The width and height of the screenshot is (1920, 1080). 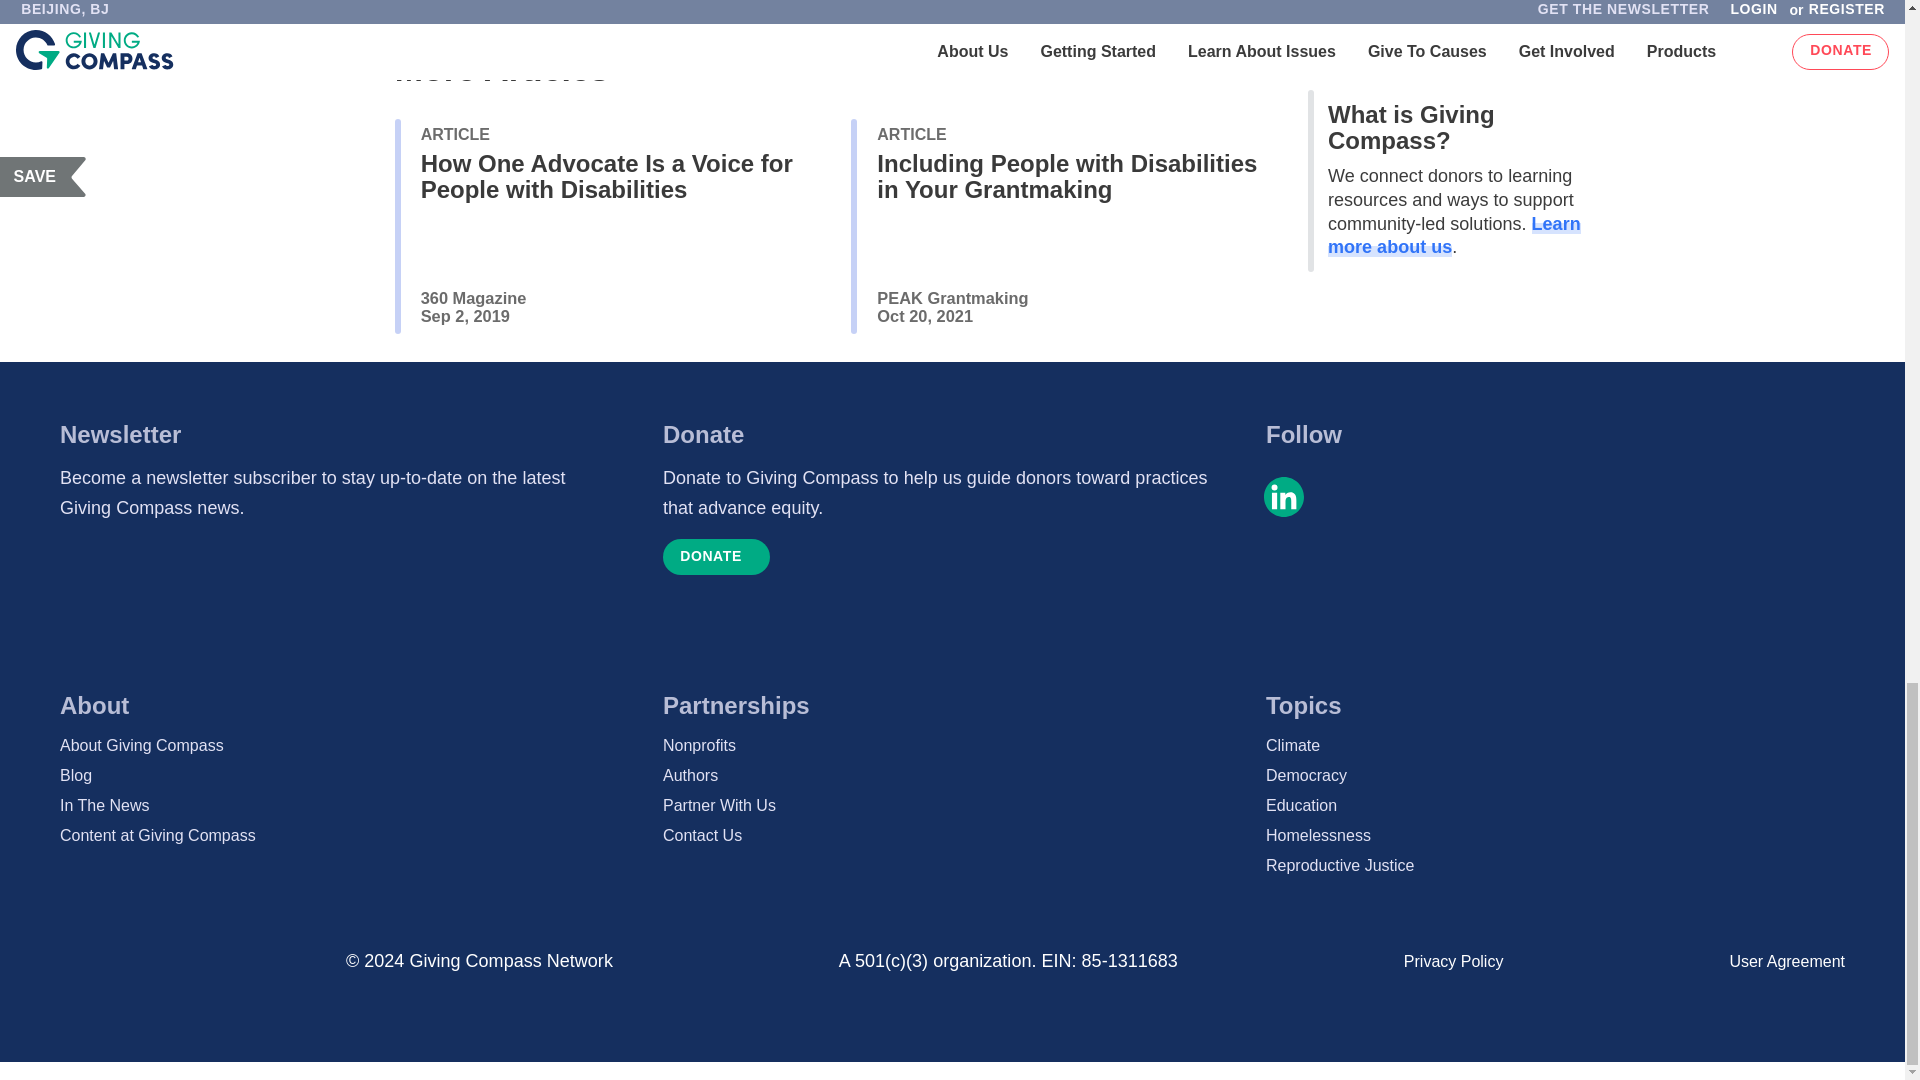 What do you see at coordinates (1555, 746) in the screenshot?
I see `Climate` at bounding box center [1555, 746].